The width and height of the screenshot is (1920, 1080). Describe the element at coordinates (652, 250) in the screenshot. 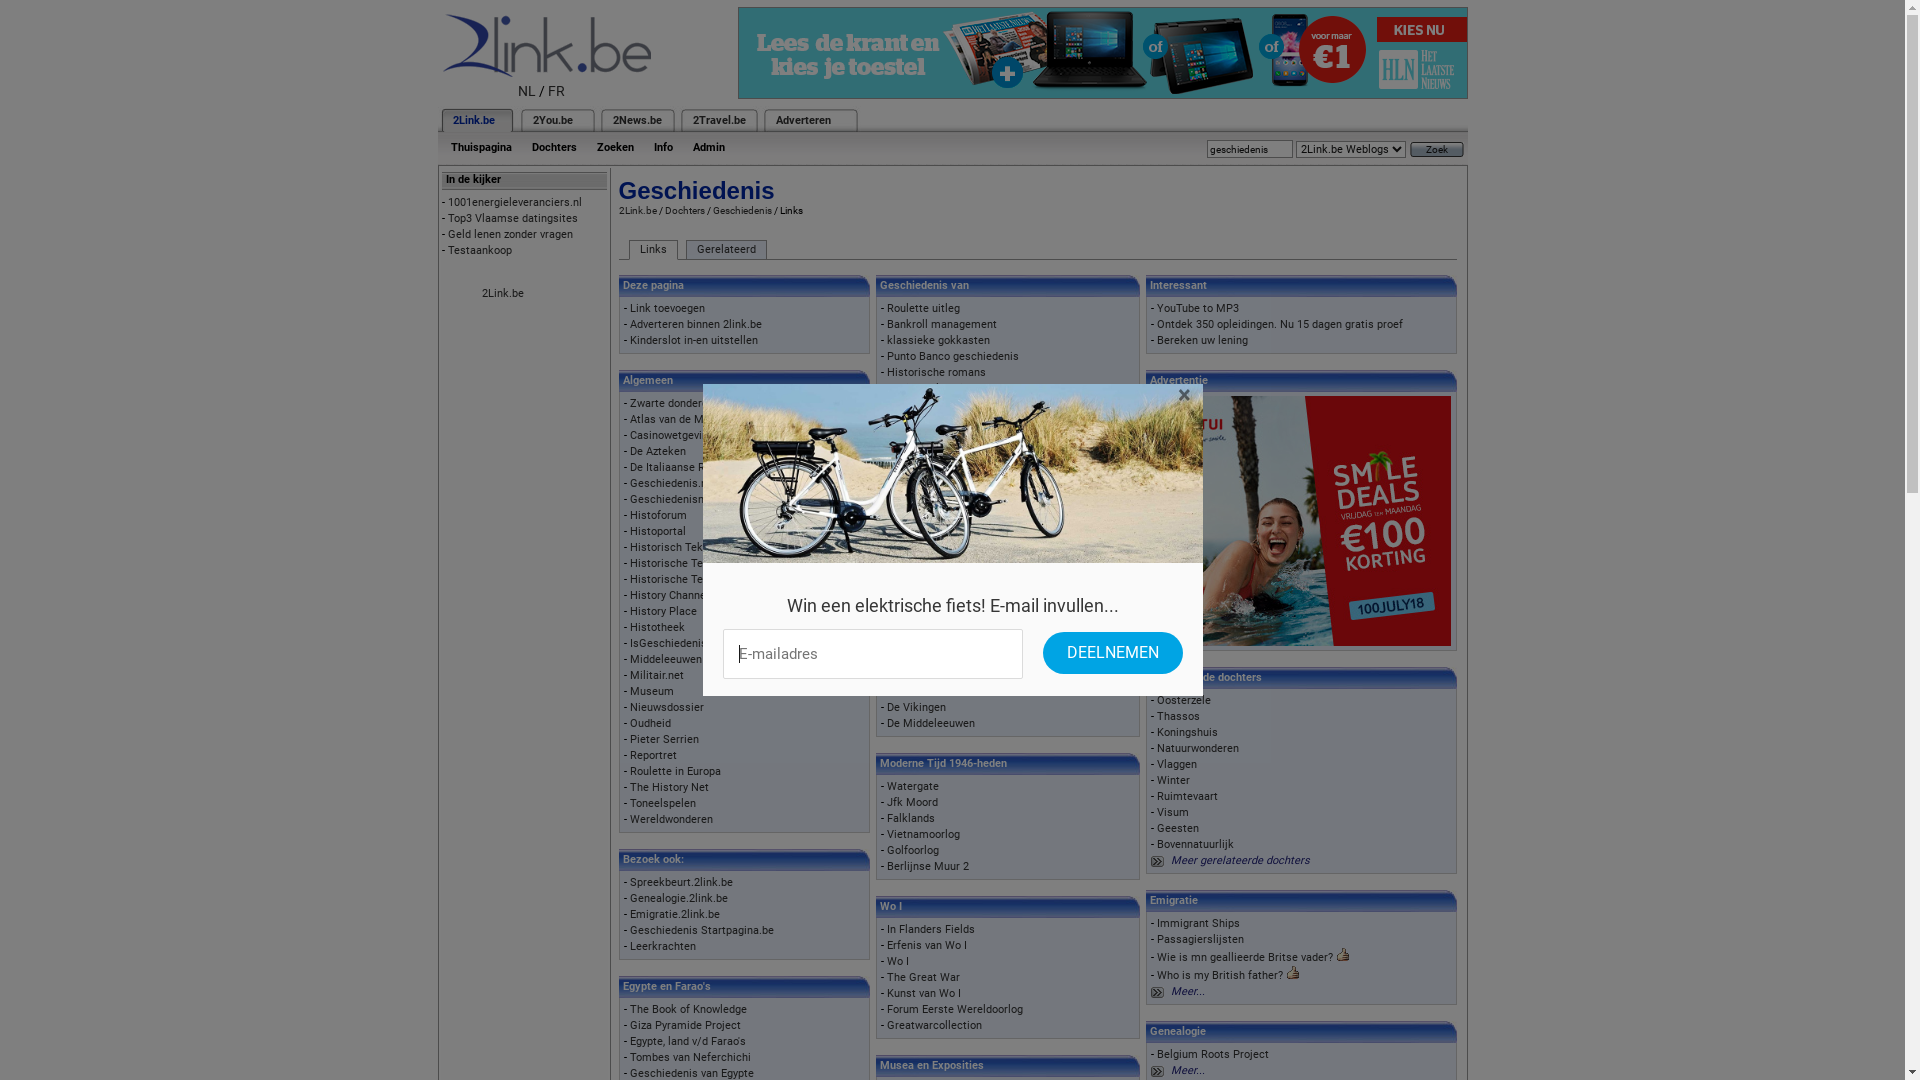

I see `Links` at that location.